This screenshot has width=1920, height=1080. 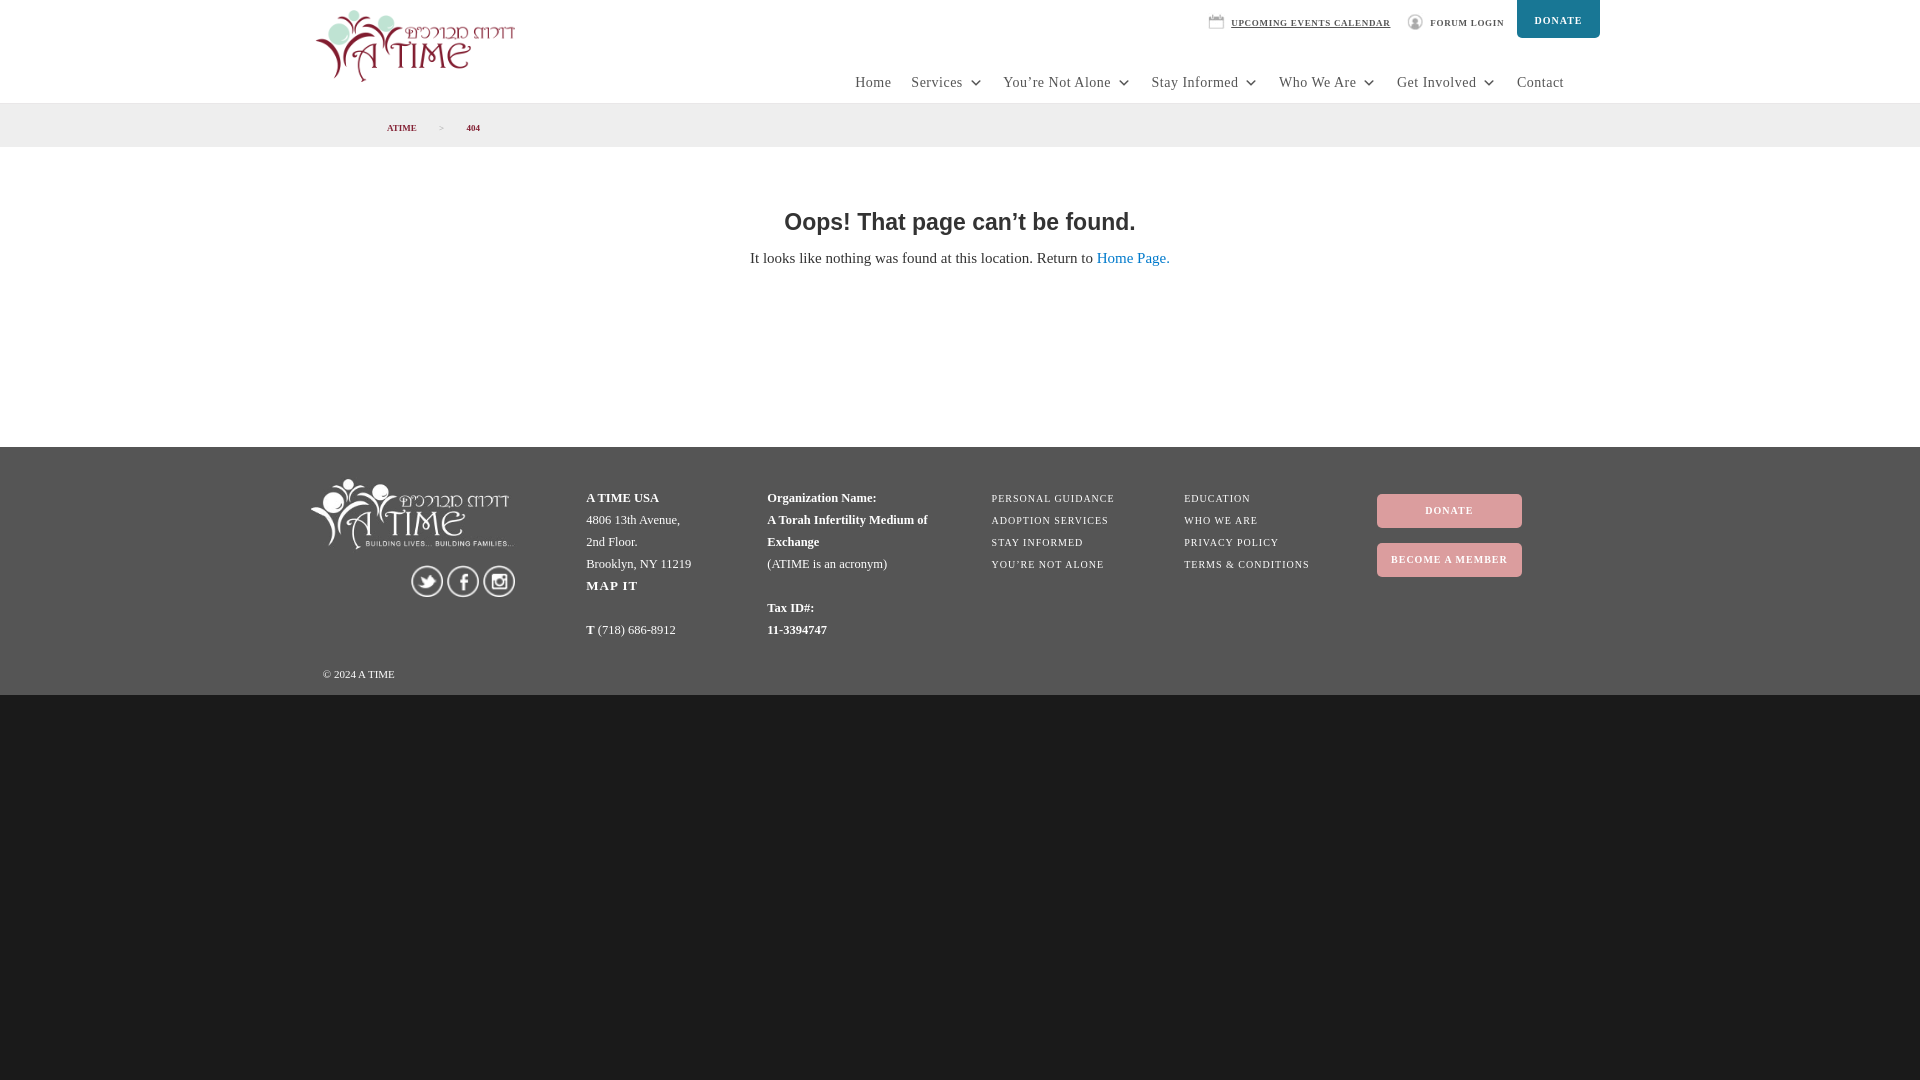 What do you see at coordinates (463, 580) in the screenshot?
I see `Facebook` at bounding box center [463, 580].